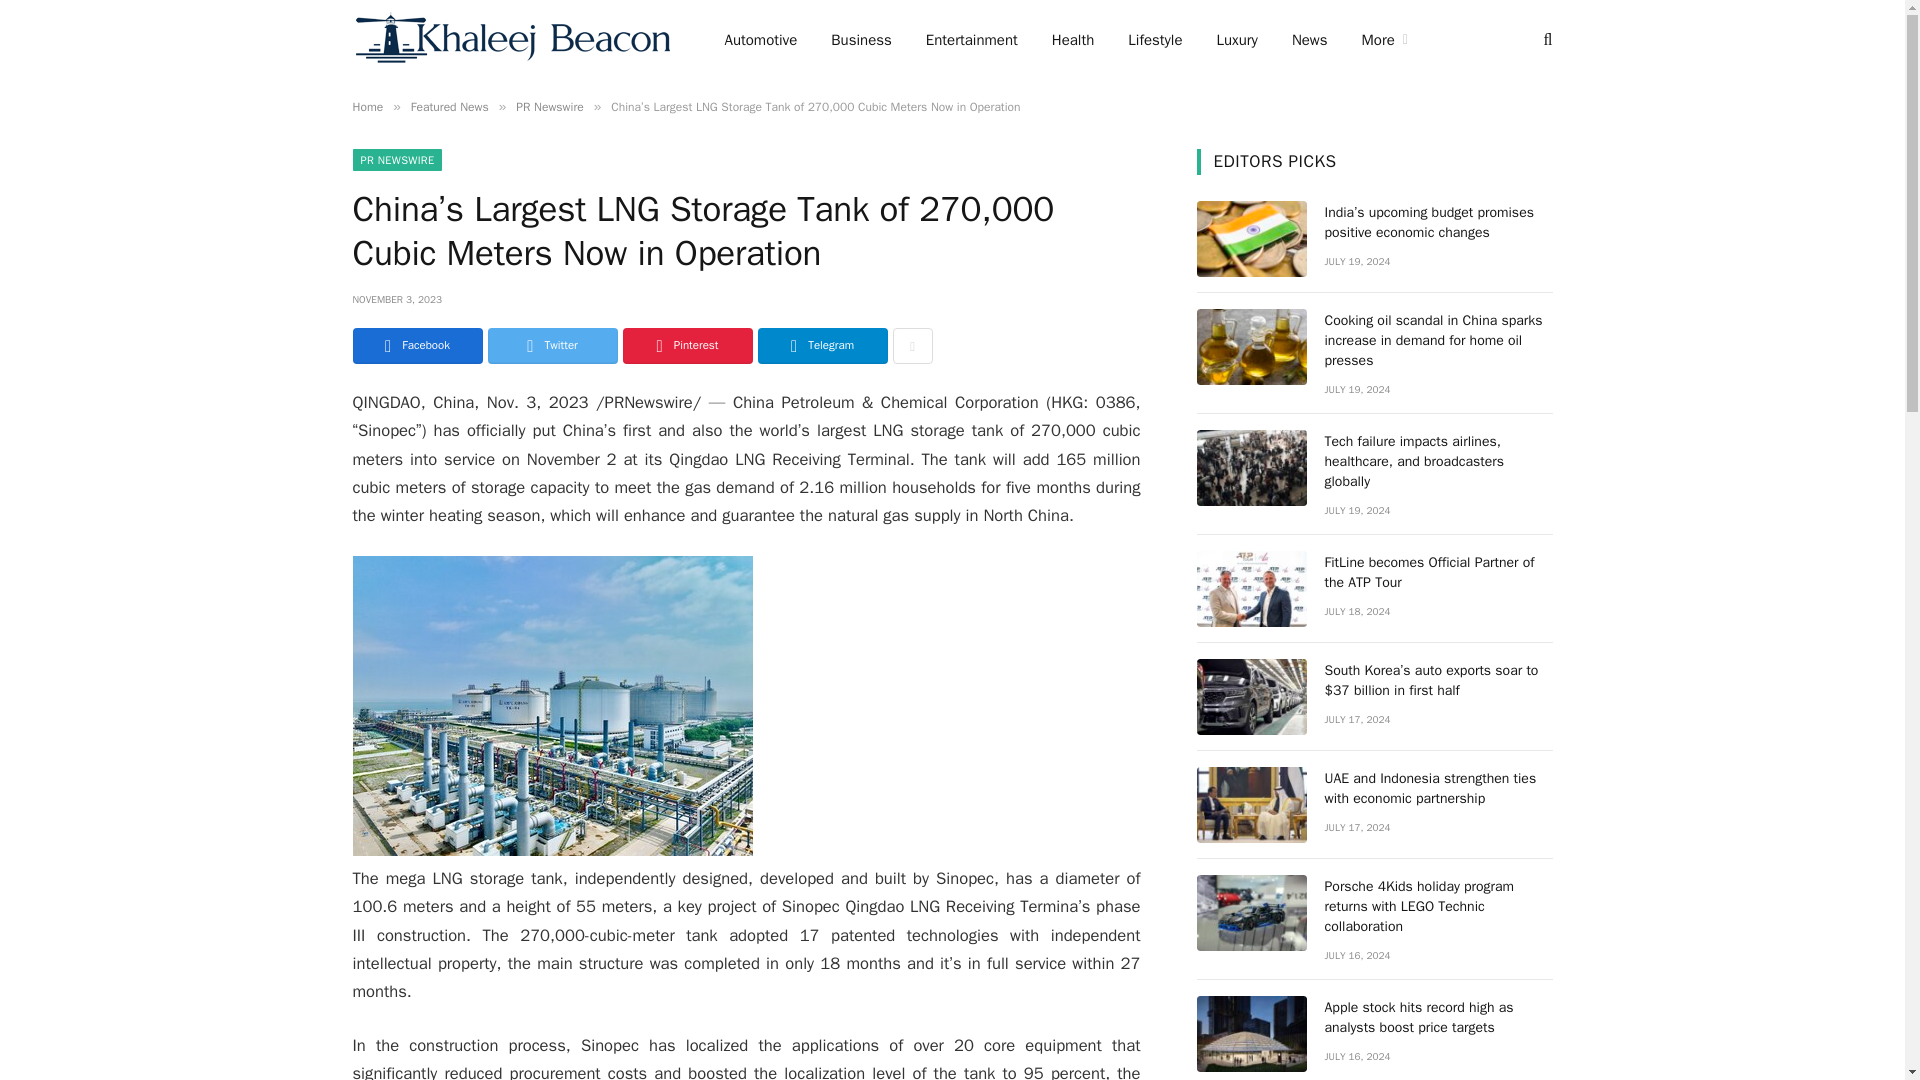  Describe the element at coordinates (366, 106) in the screenshot. I see `Home` at that location.